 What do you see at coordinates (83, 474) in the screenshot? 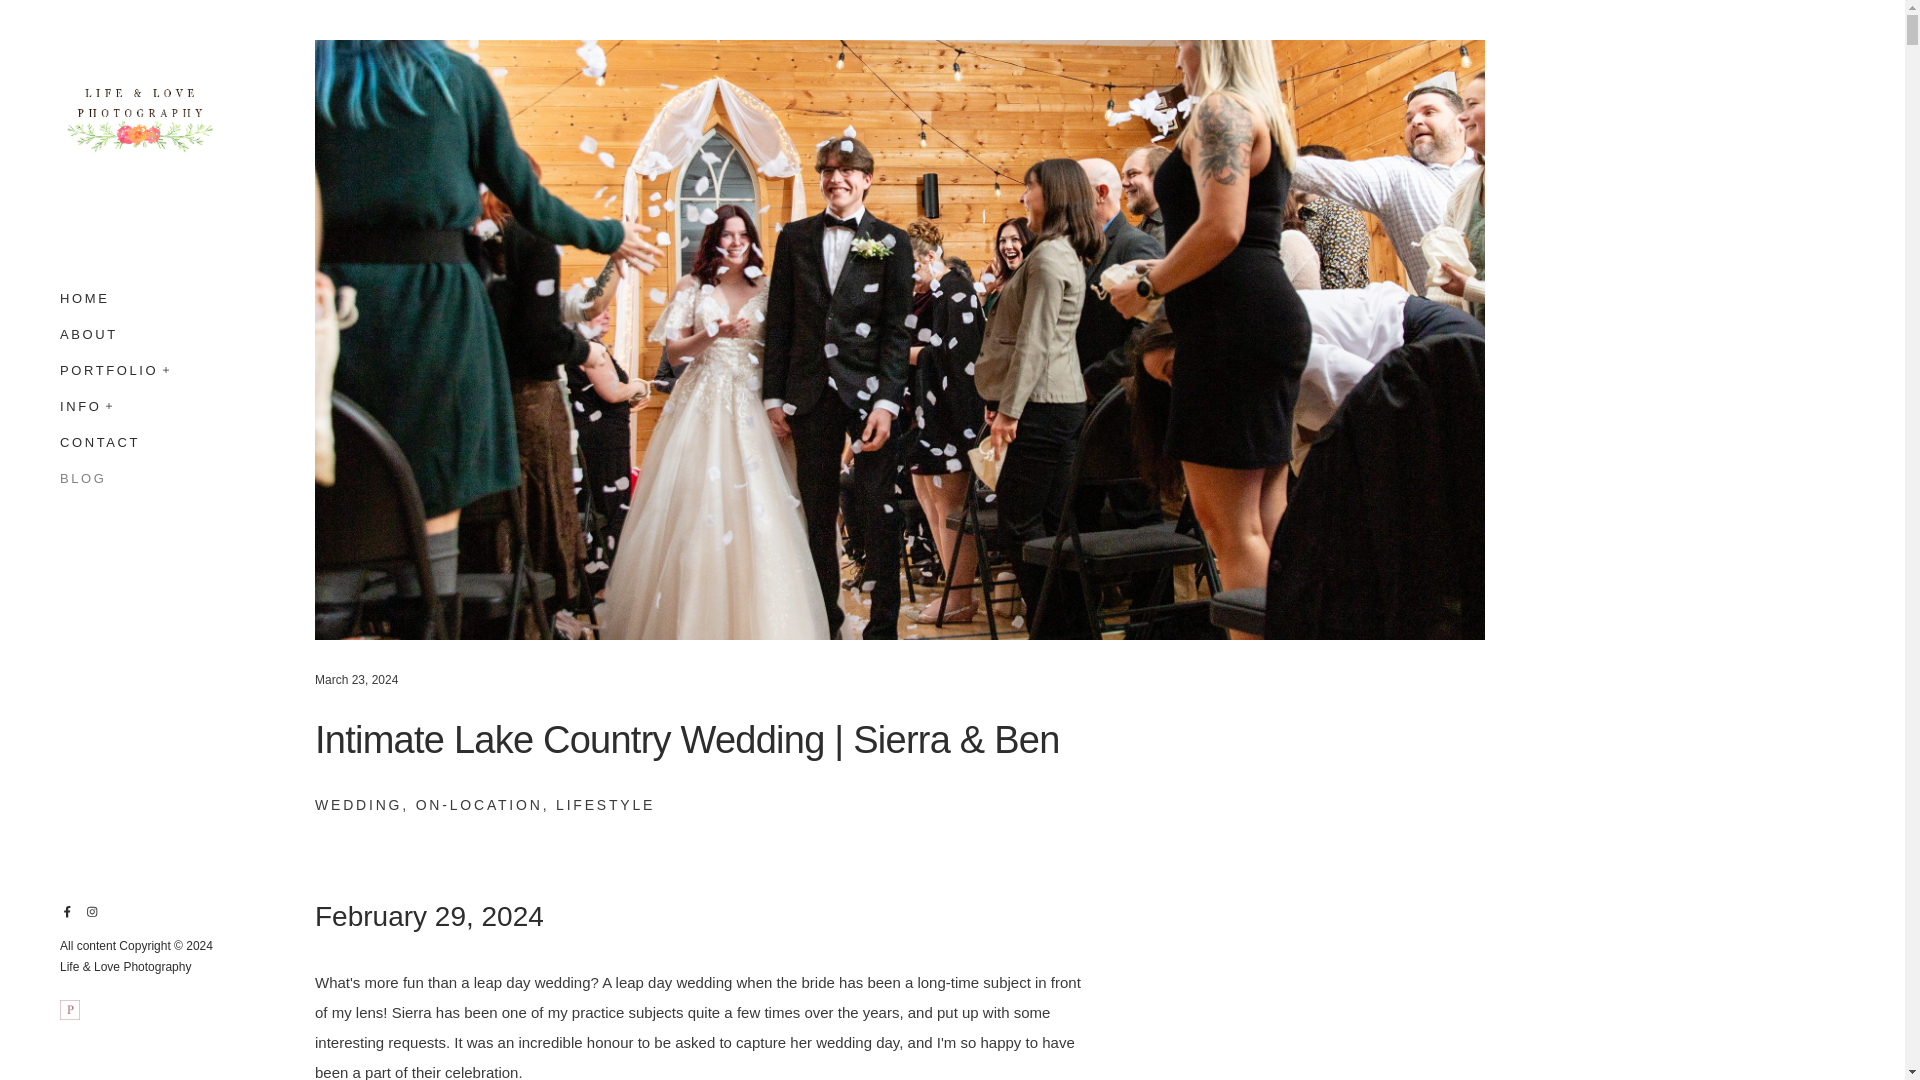
I see `BLOG` at bounding box center [83, 474].